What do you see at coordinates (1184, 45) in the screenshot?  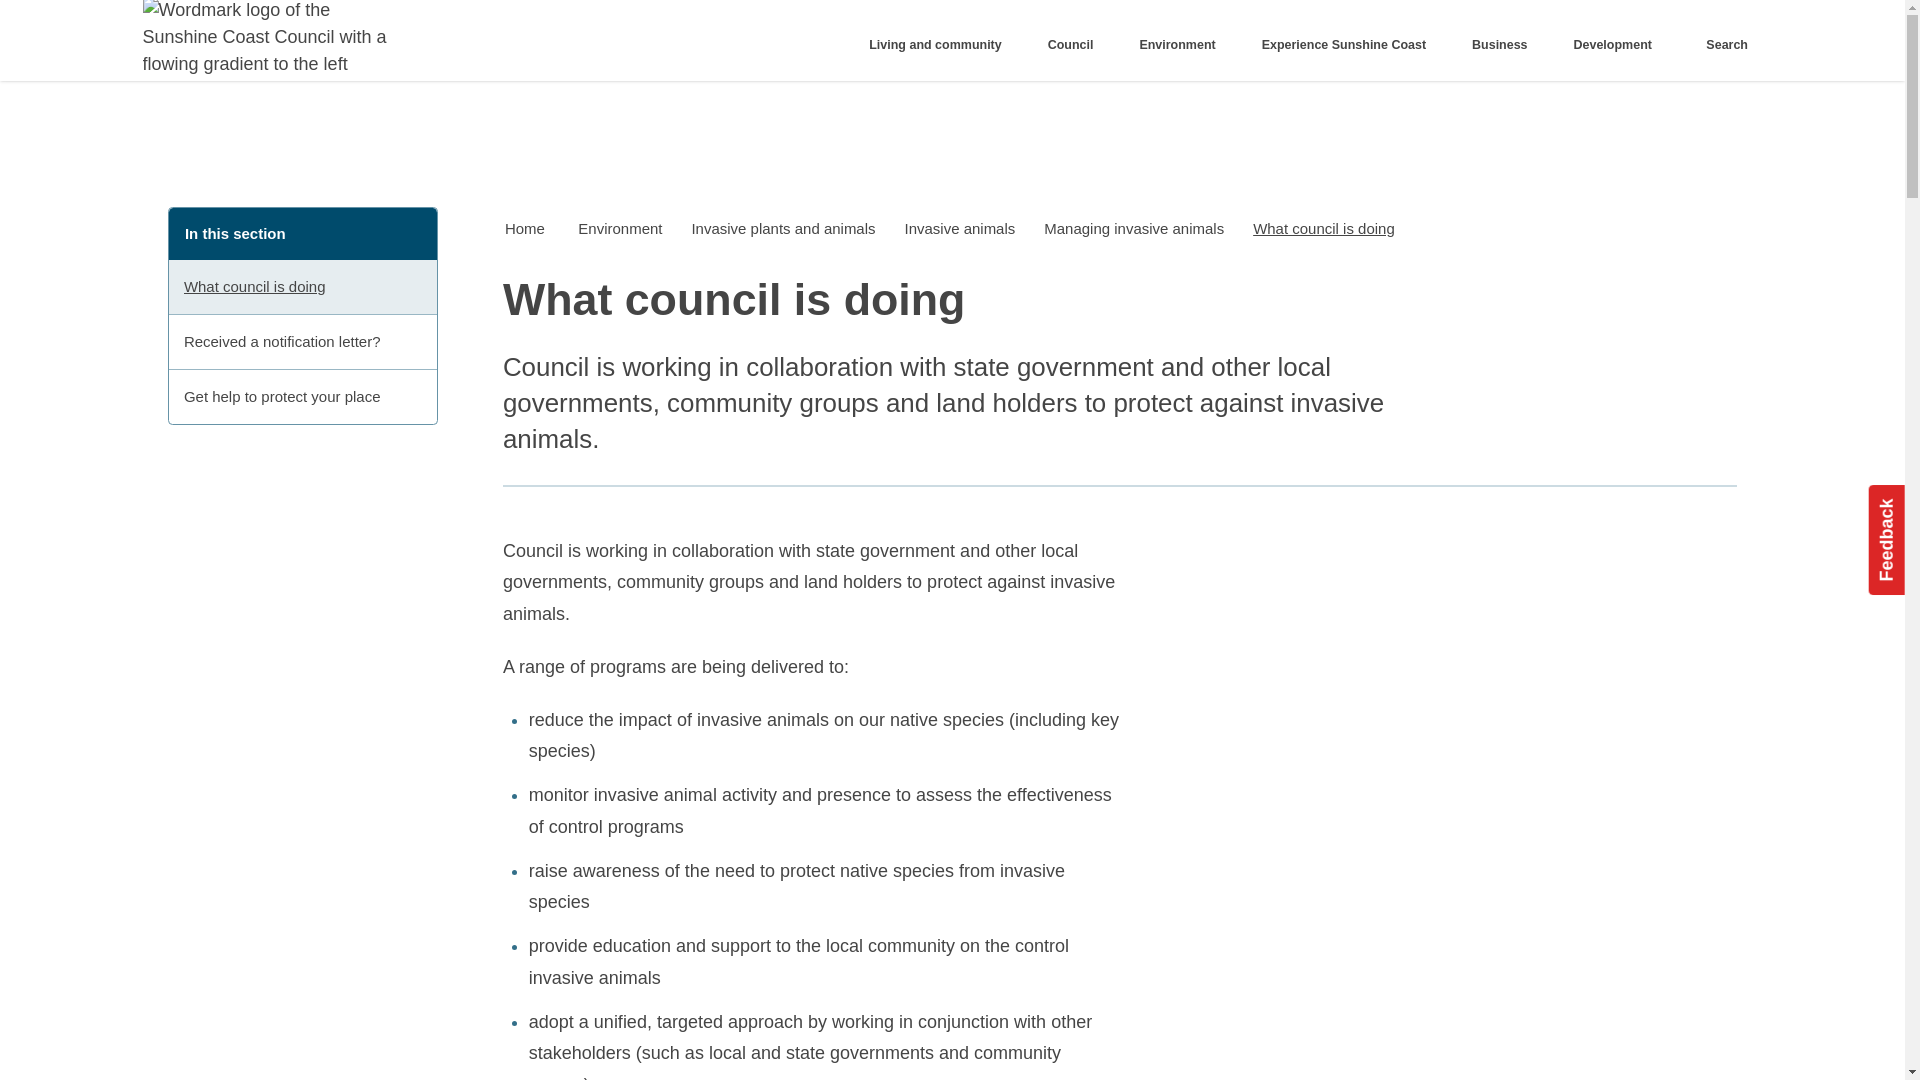 I see `Environment` at bounding box center [1184, 45].